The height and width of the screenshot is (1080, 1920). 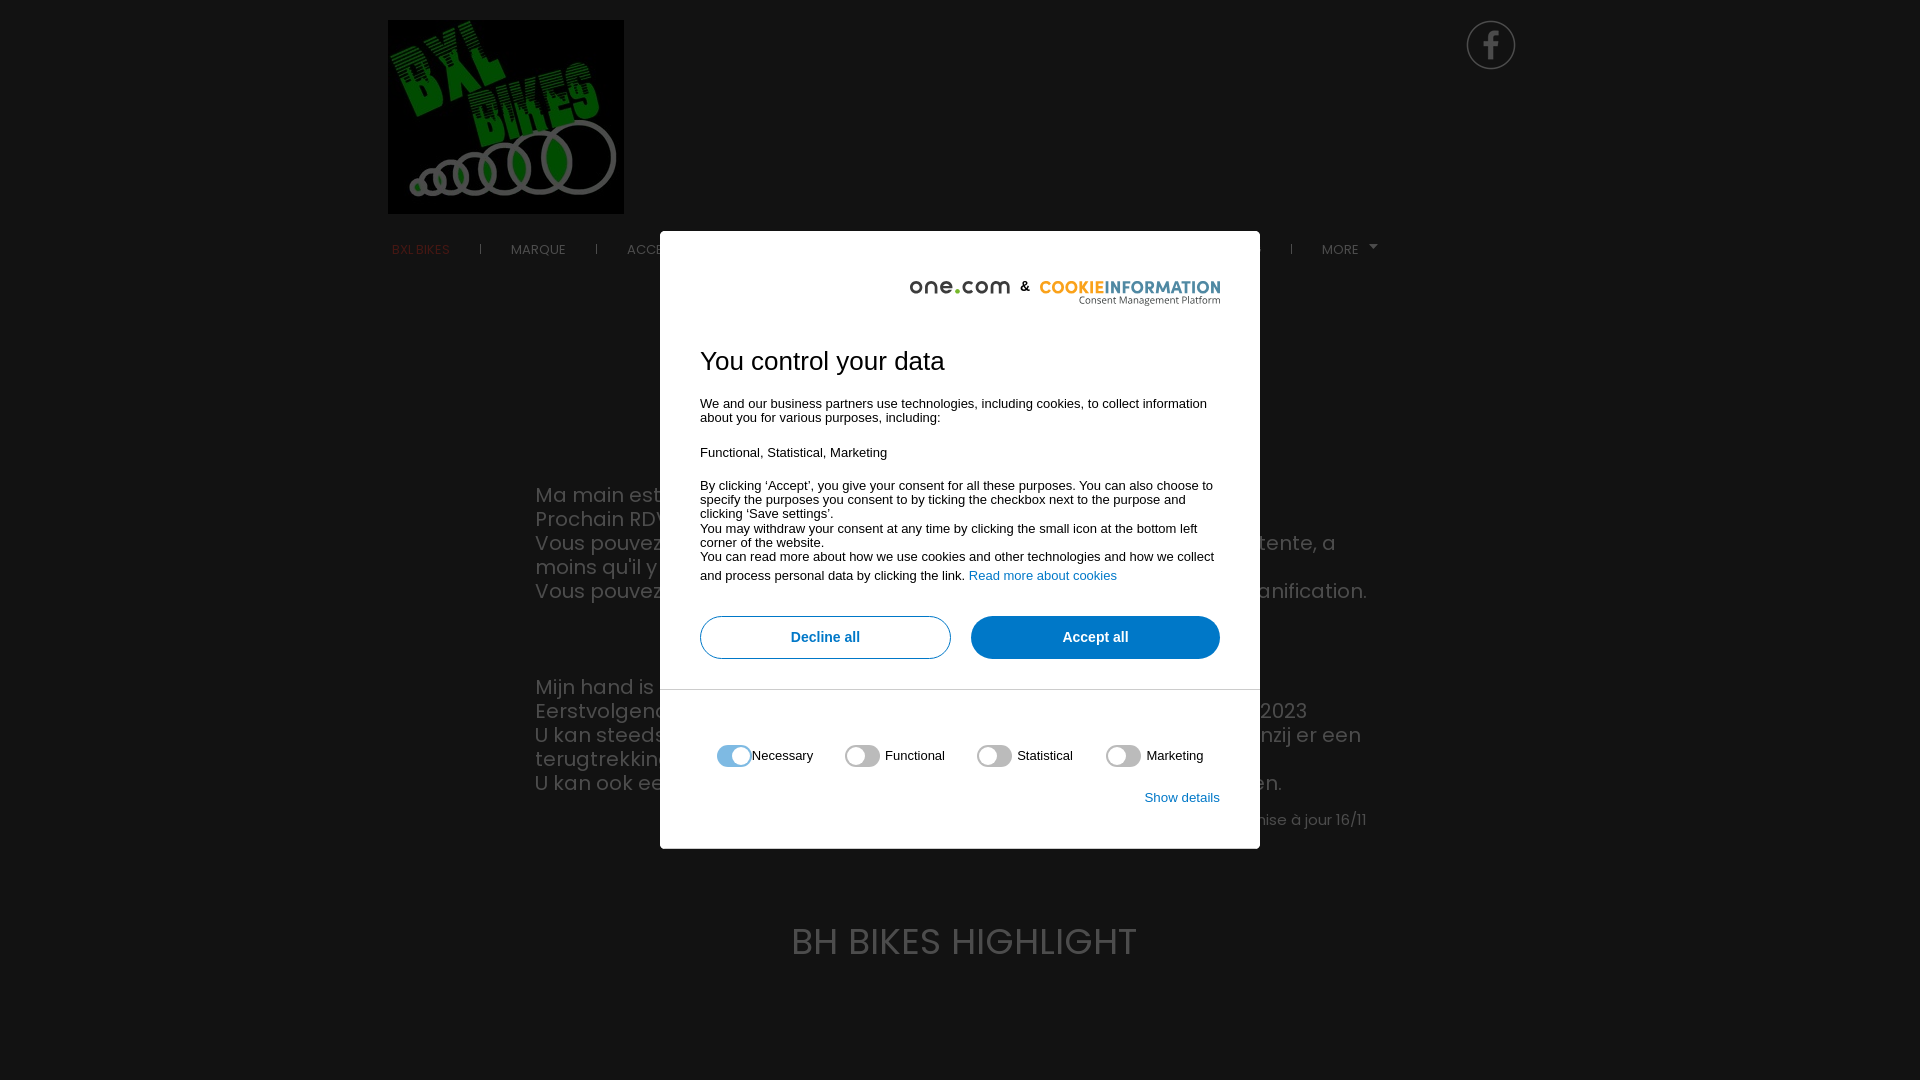 What do you see at coordinates (1350, 249) in the screenshot?
I see `MORE` at bounding box center [1350, 249].